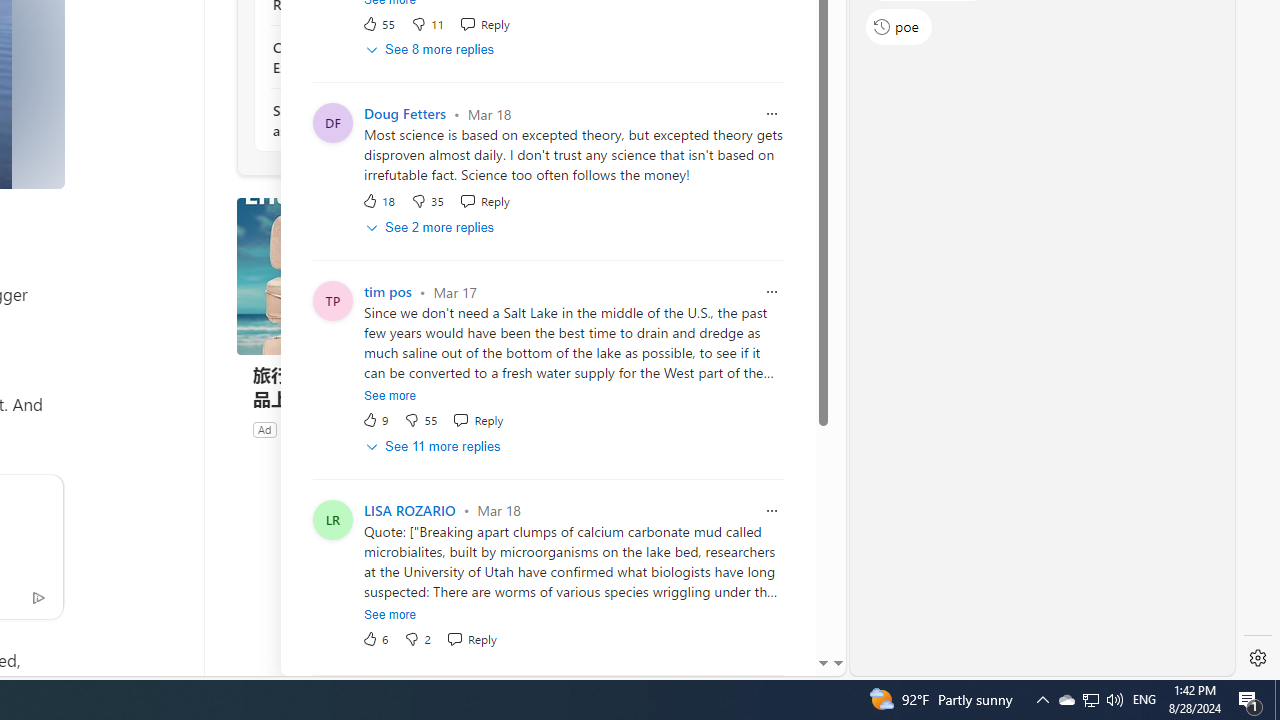  I want to click on Profile Picture, so click(333, 519).